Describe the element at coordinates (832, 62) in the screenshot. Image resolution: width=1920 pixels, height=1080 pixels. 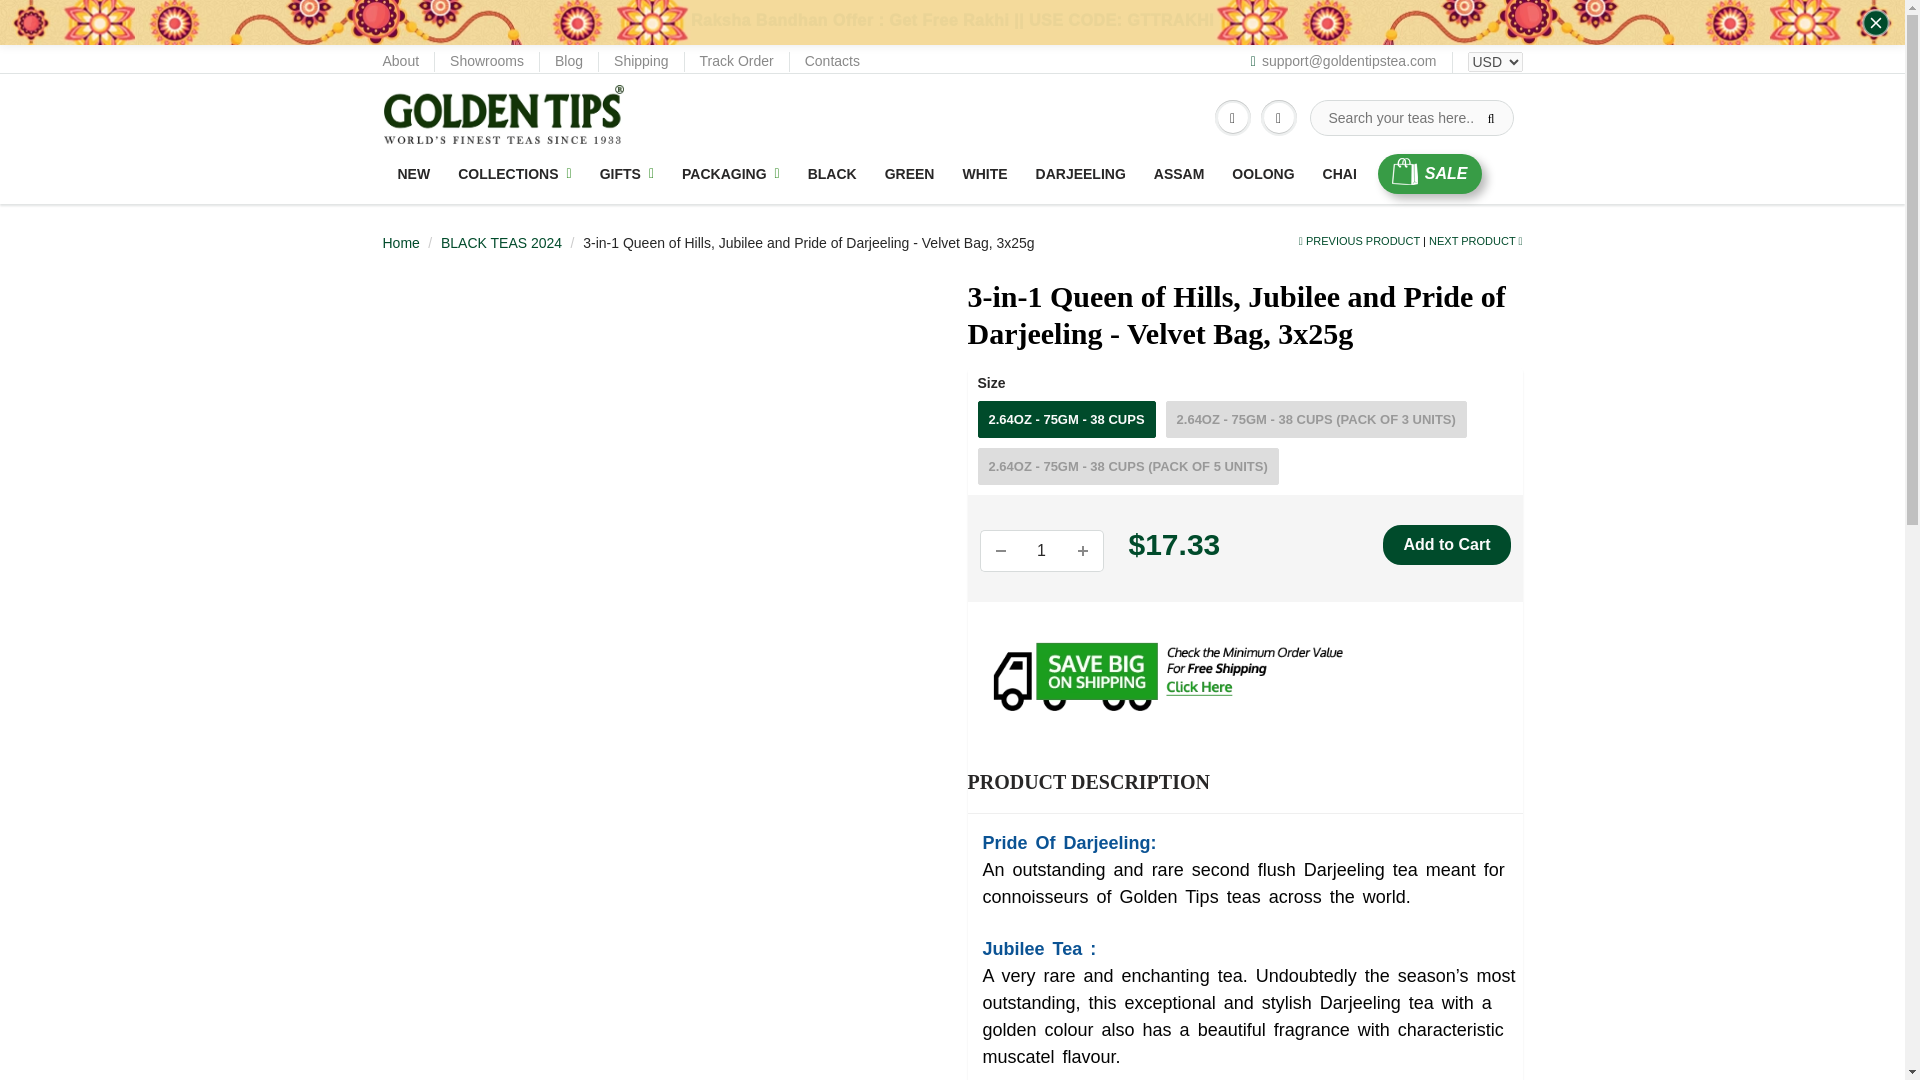
I see `Contacts` at that location.